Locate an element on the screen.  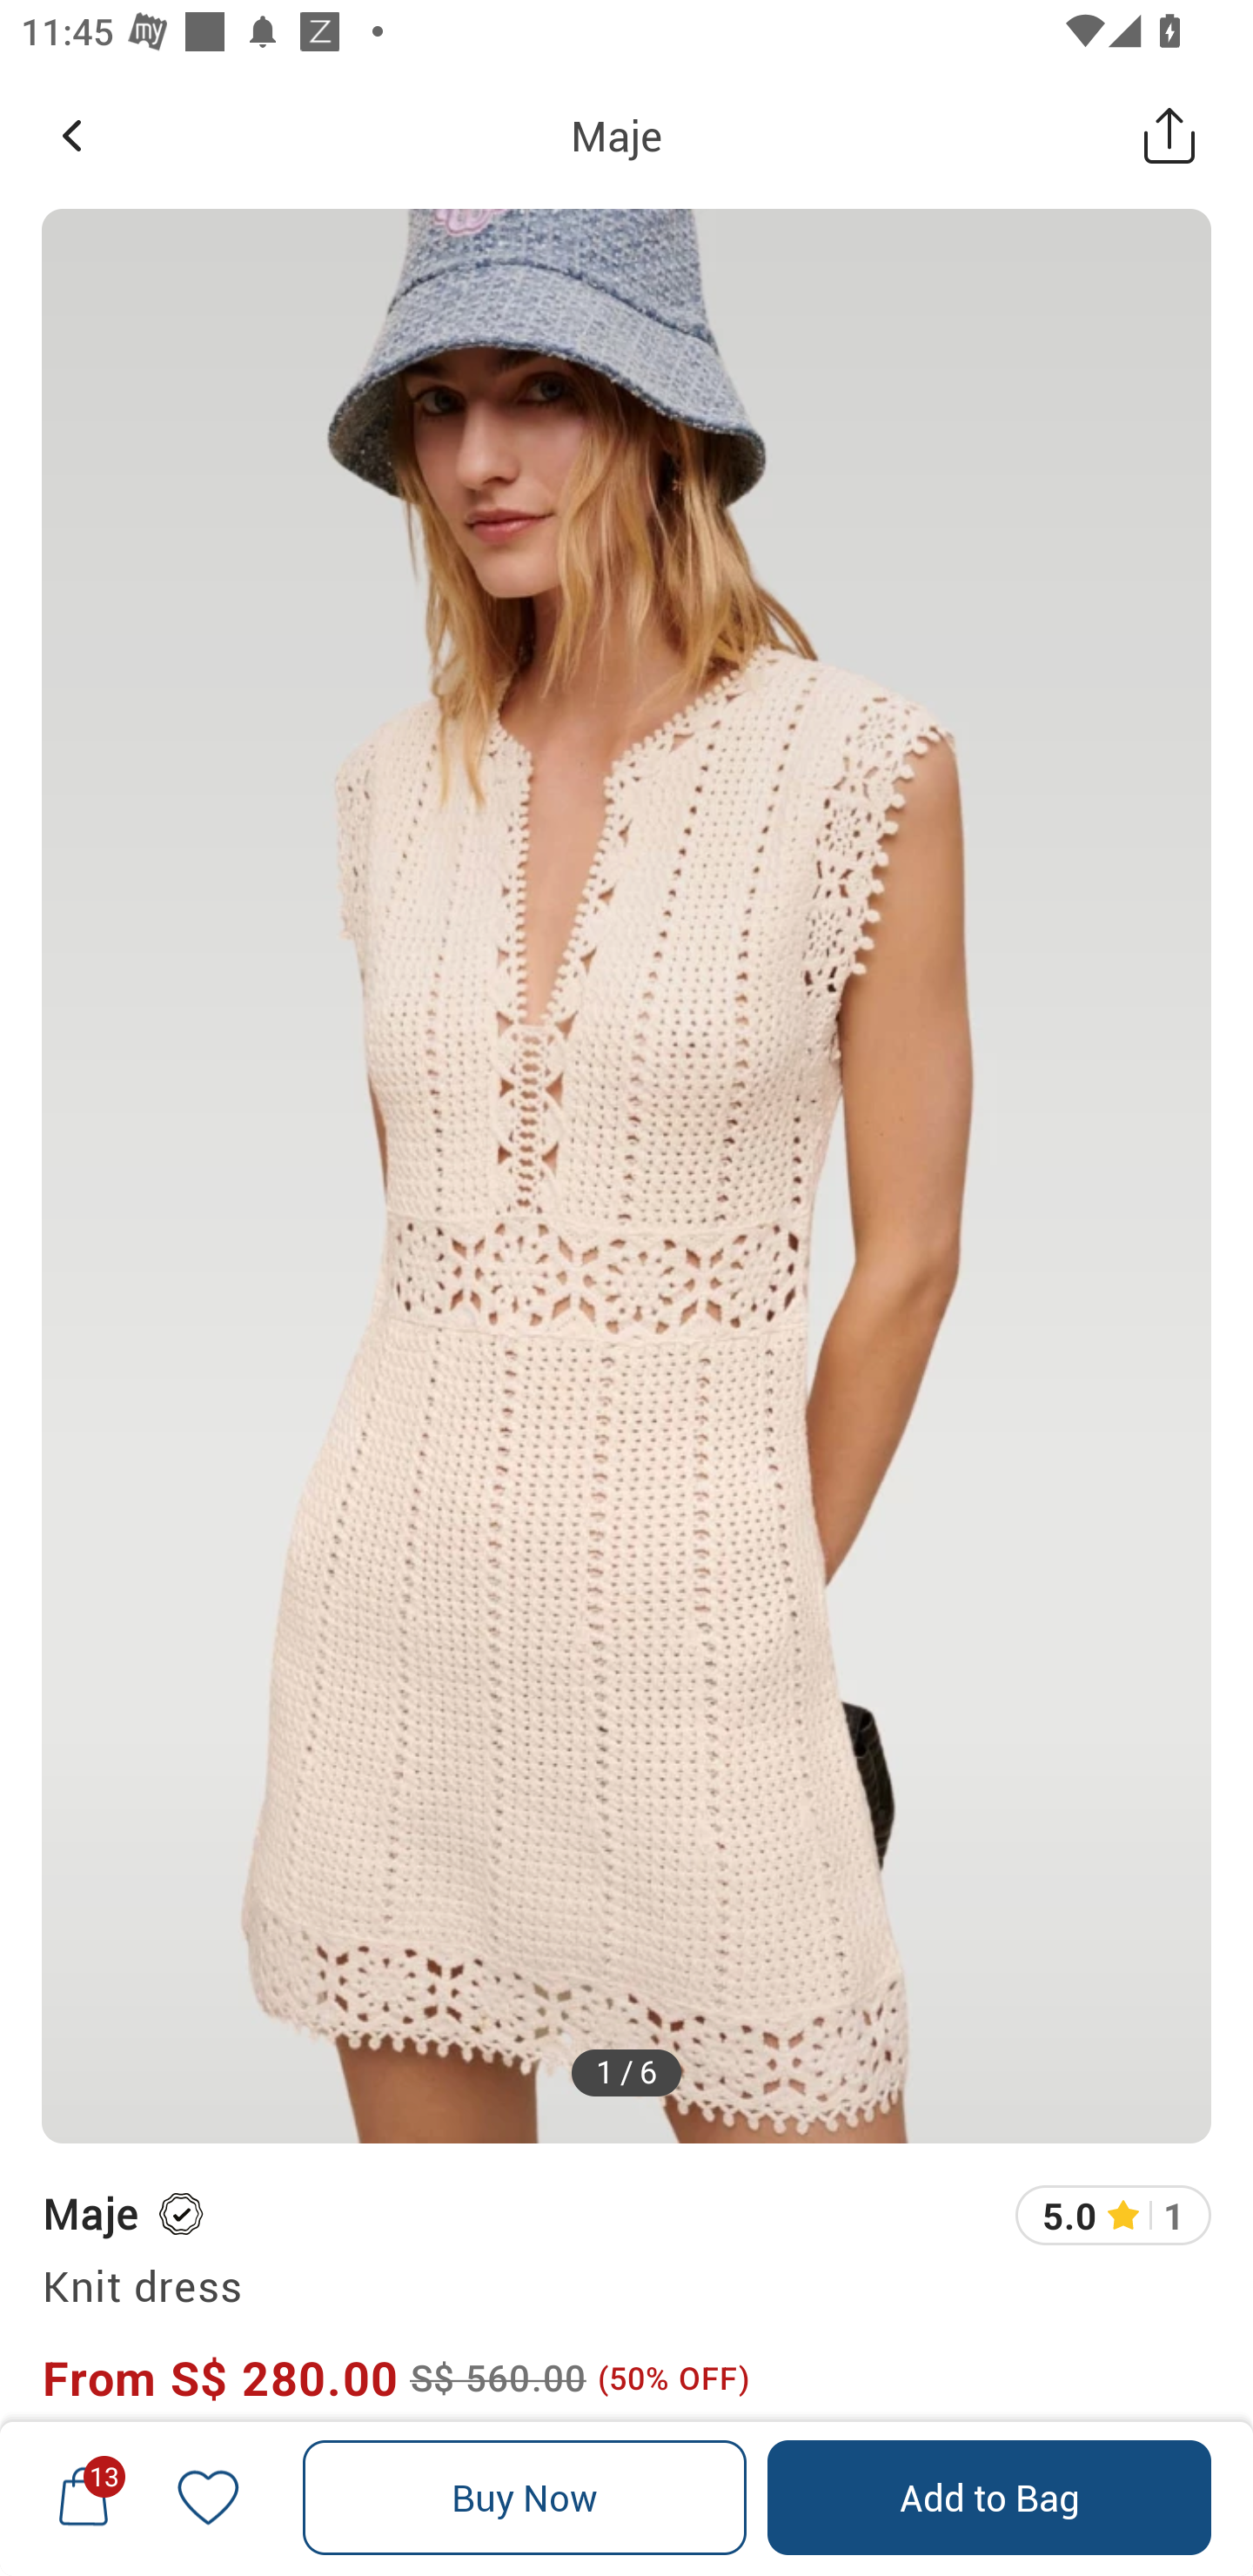
Buy Now is located at coordinates (525, 2498).